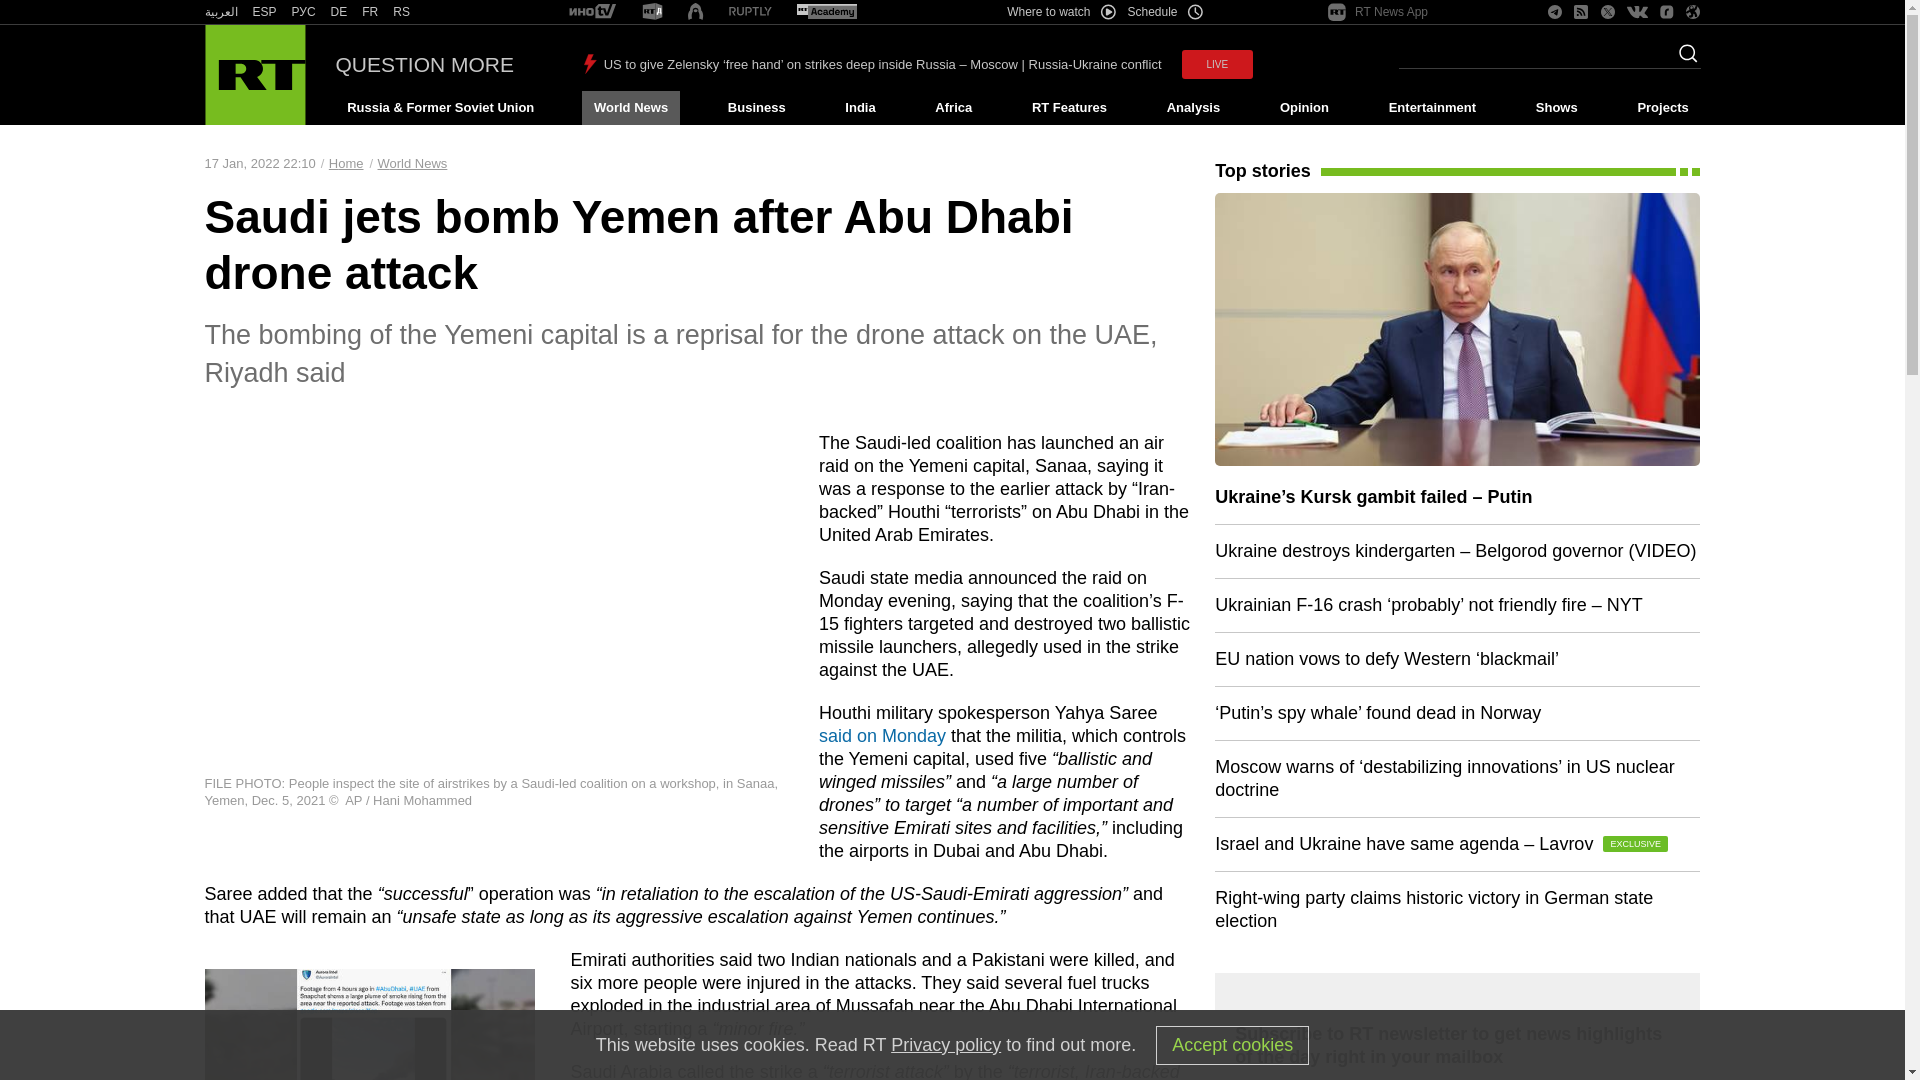 This screenshot has height=1080, width=1920. What do you see at coordinates (304, 12) in the screenshot?
I see `RT ` at bounding box center [304, 12].